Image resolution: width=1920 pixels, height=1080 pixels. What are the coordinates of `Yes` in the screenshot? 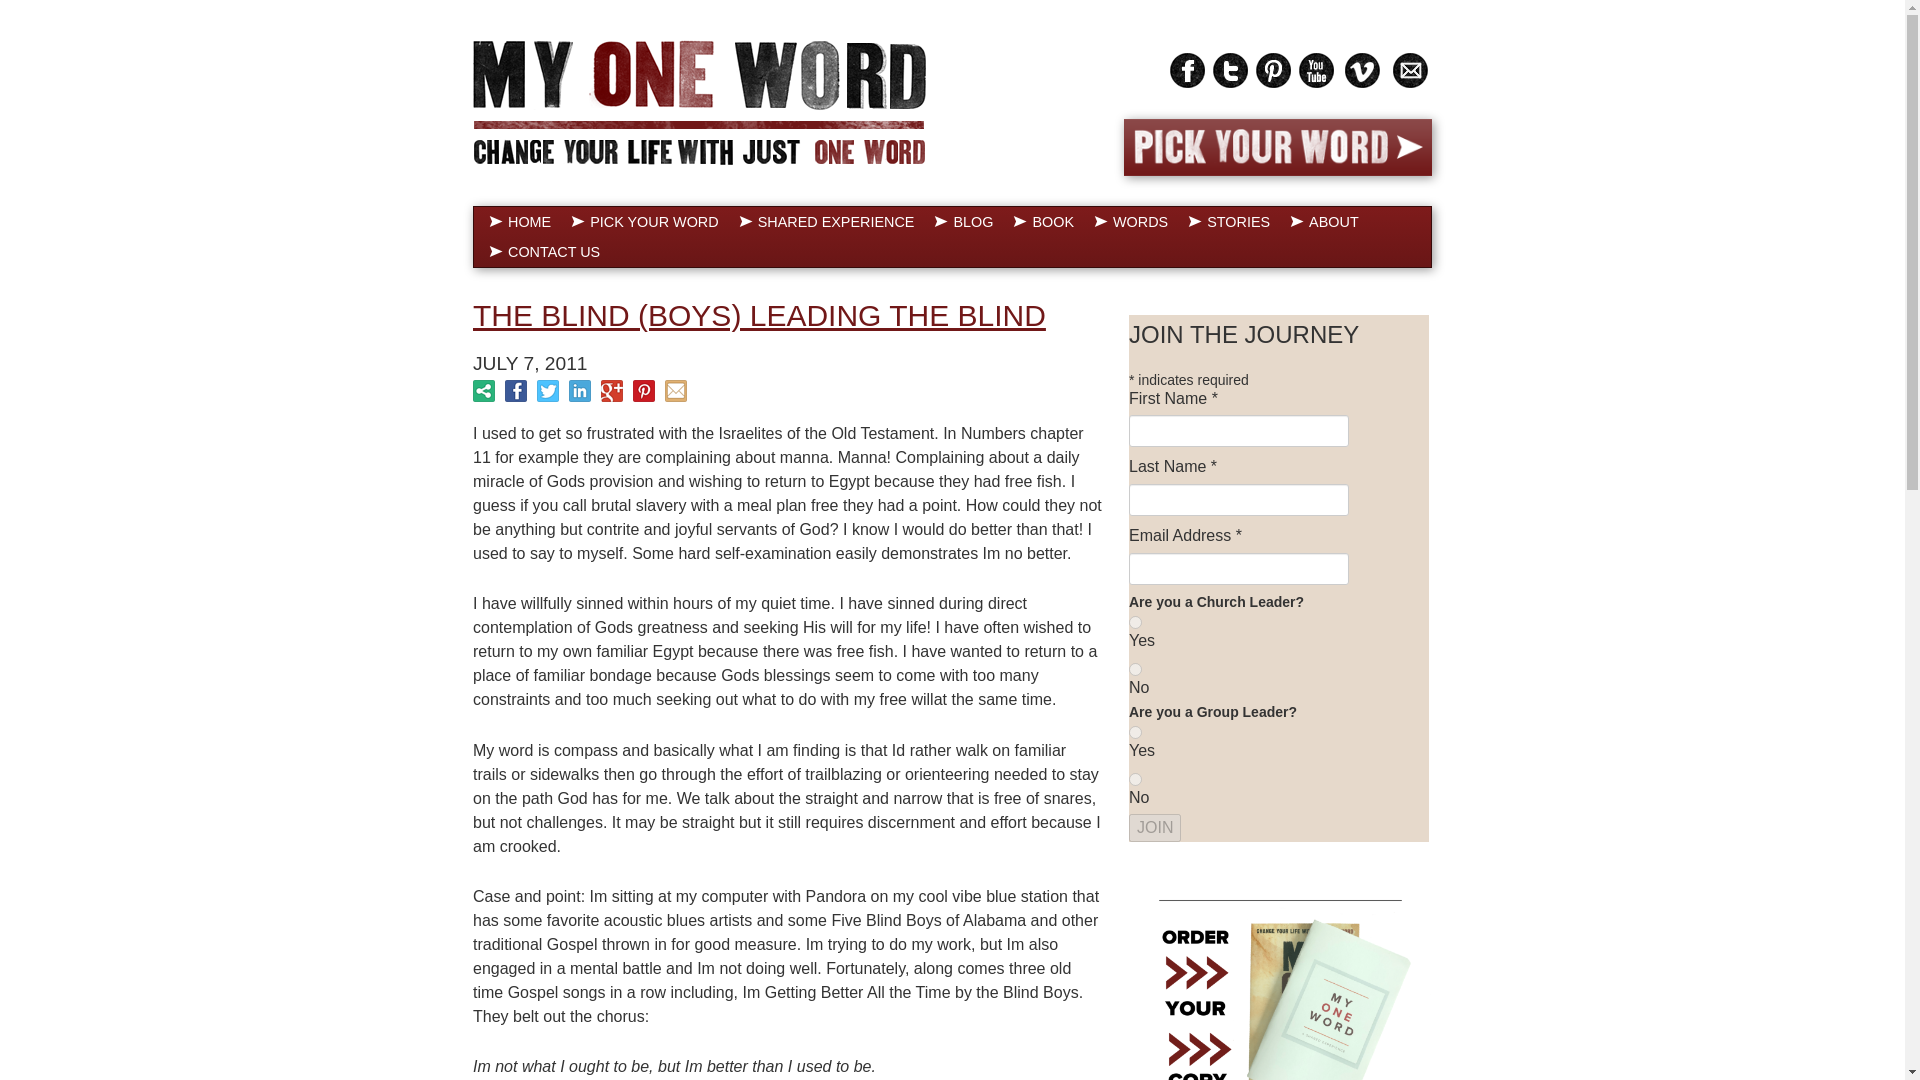 It's located at (1135, 732).